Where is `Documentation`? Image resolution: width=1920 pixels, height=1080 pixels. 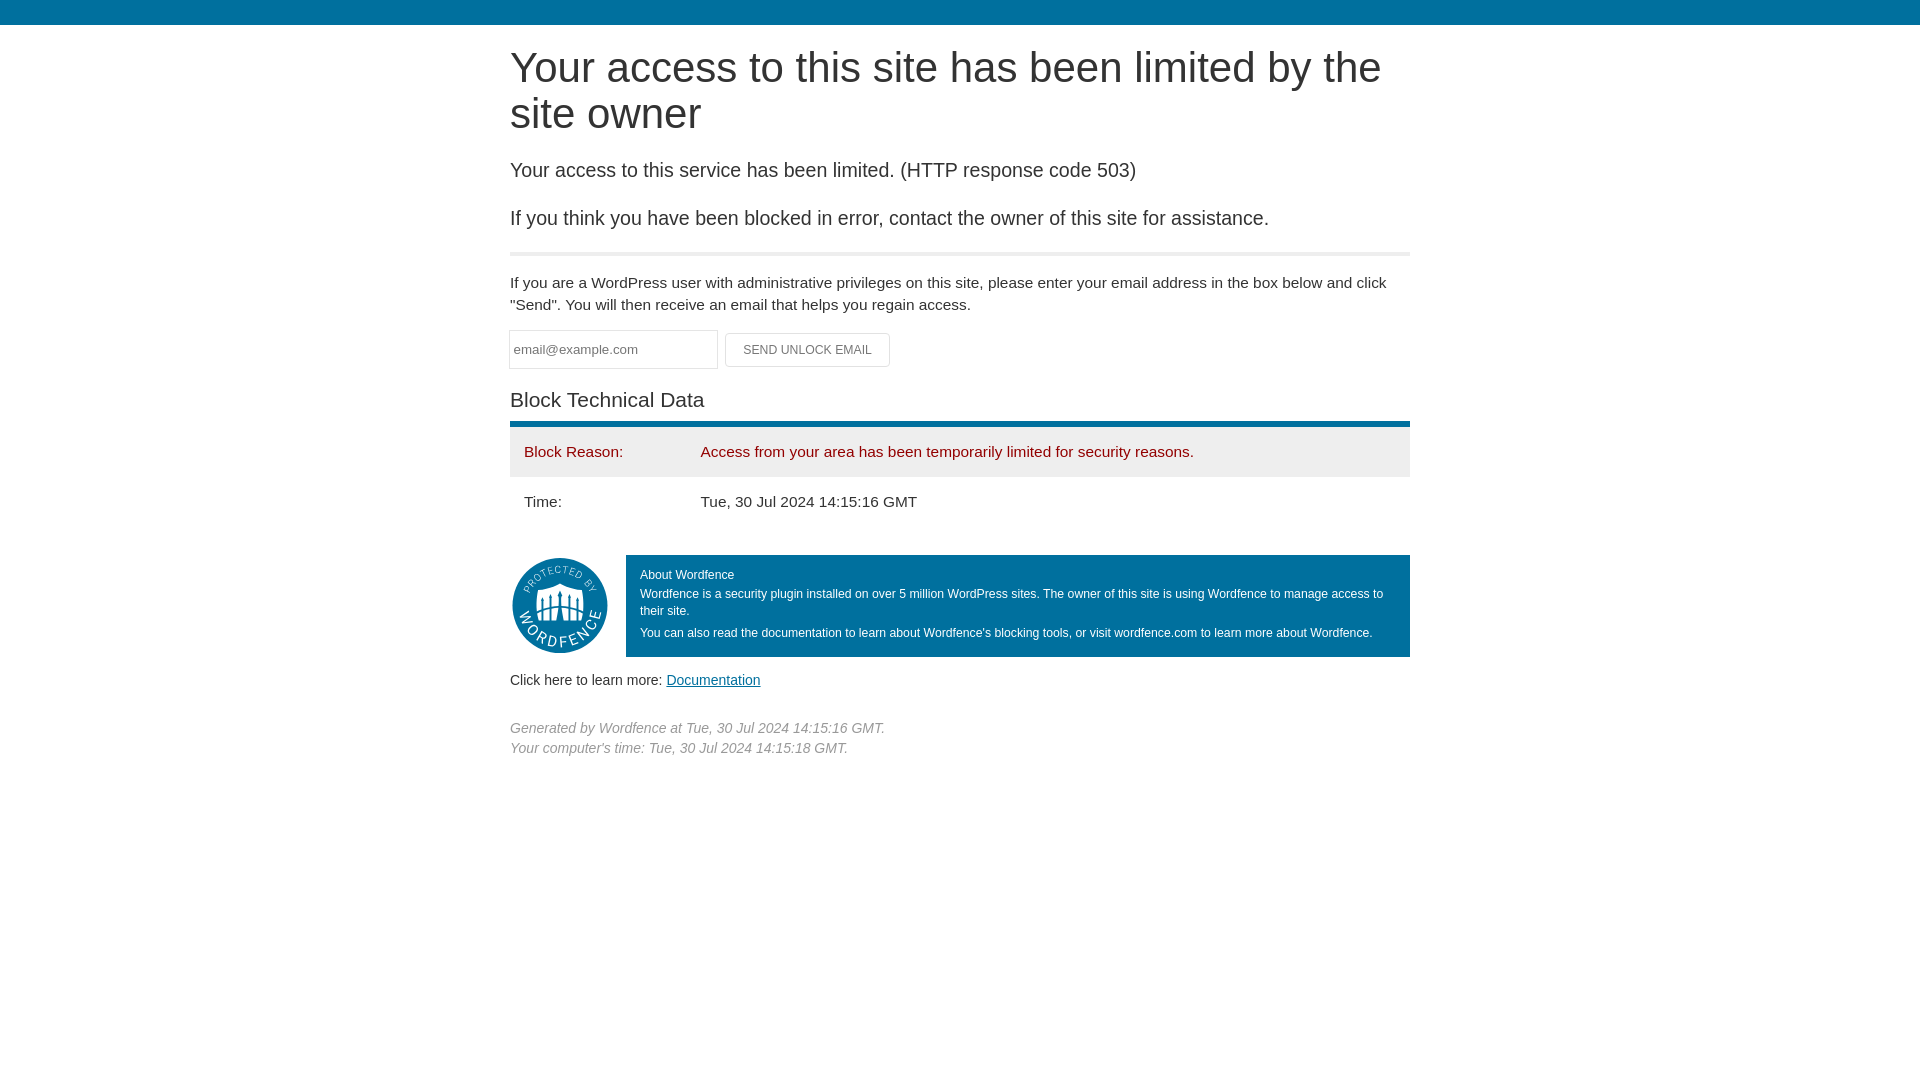
Documentation is located at coordinates (713, 679).